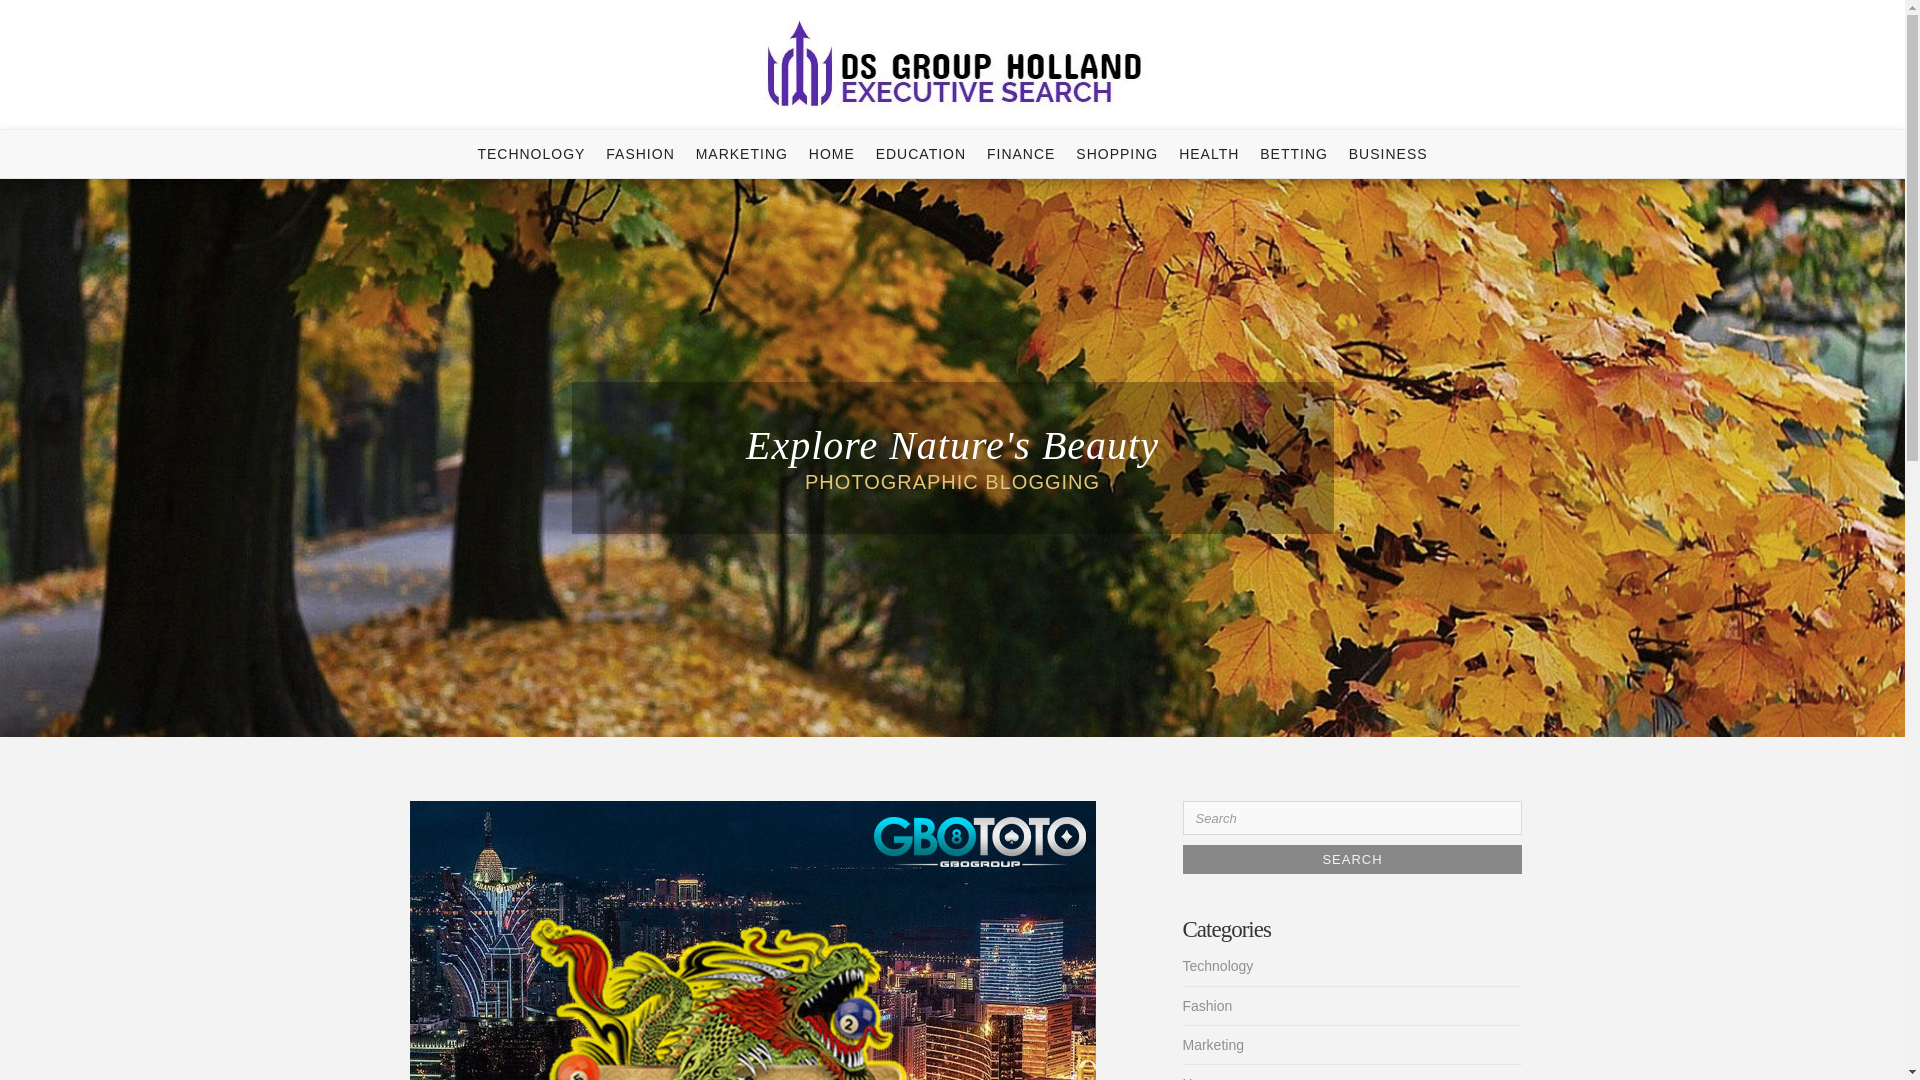 The image size is (1920, 1080). Describe the element at coordinates (831, 154) in the screenshot. I see `HOME` at that location.